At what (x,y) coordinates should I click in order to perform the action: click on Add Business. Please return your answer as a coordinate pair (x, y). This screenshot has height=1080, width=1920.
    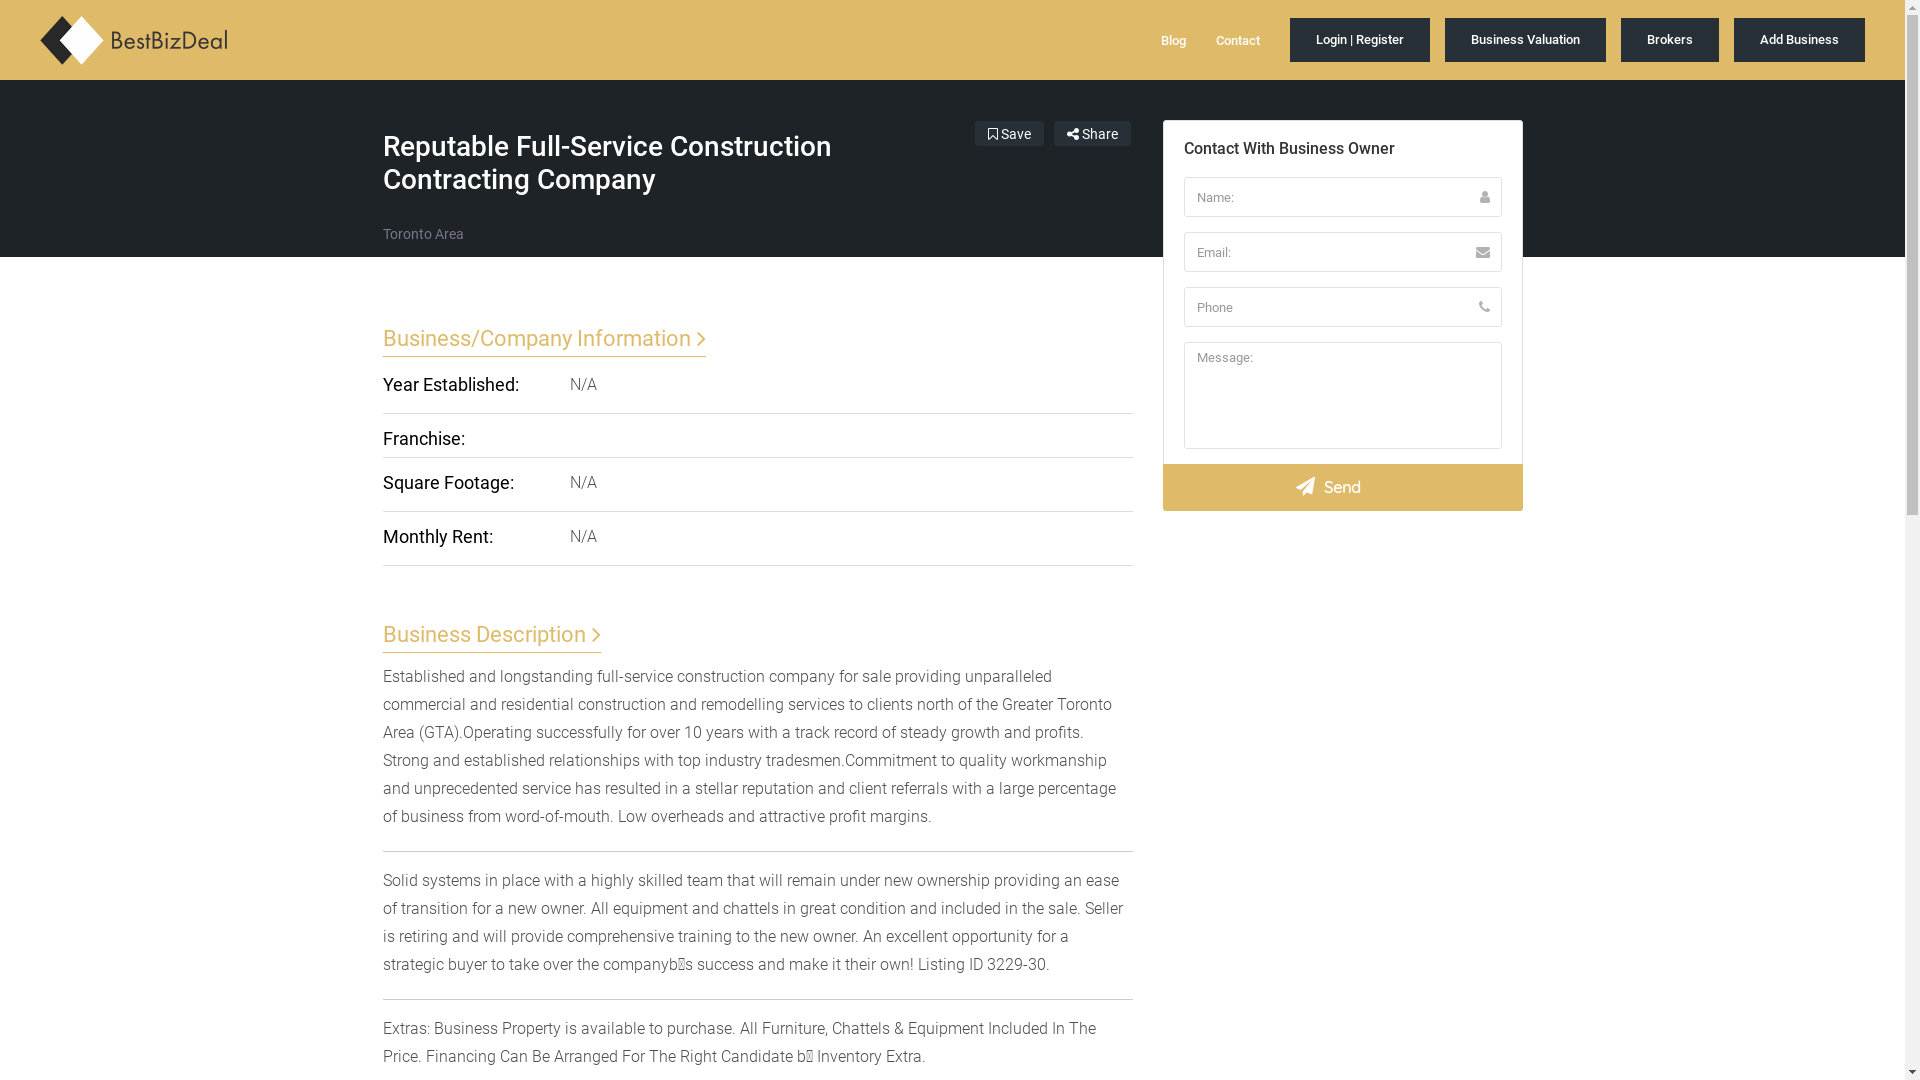
    Looking at the image, I should click on (1800, 40).